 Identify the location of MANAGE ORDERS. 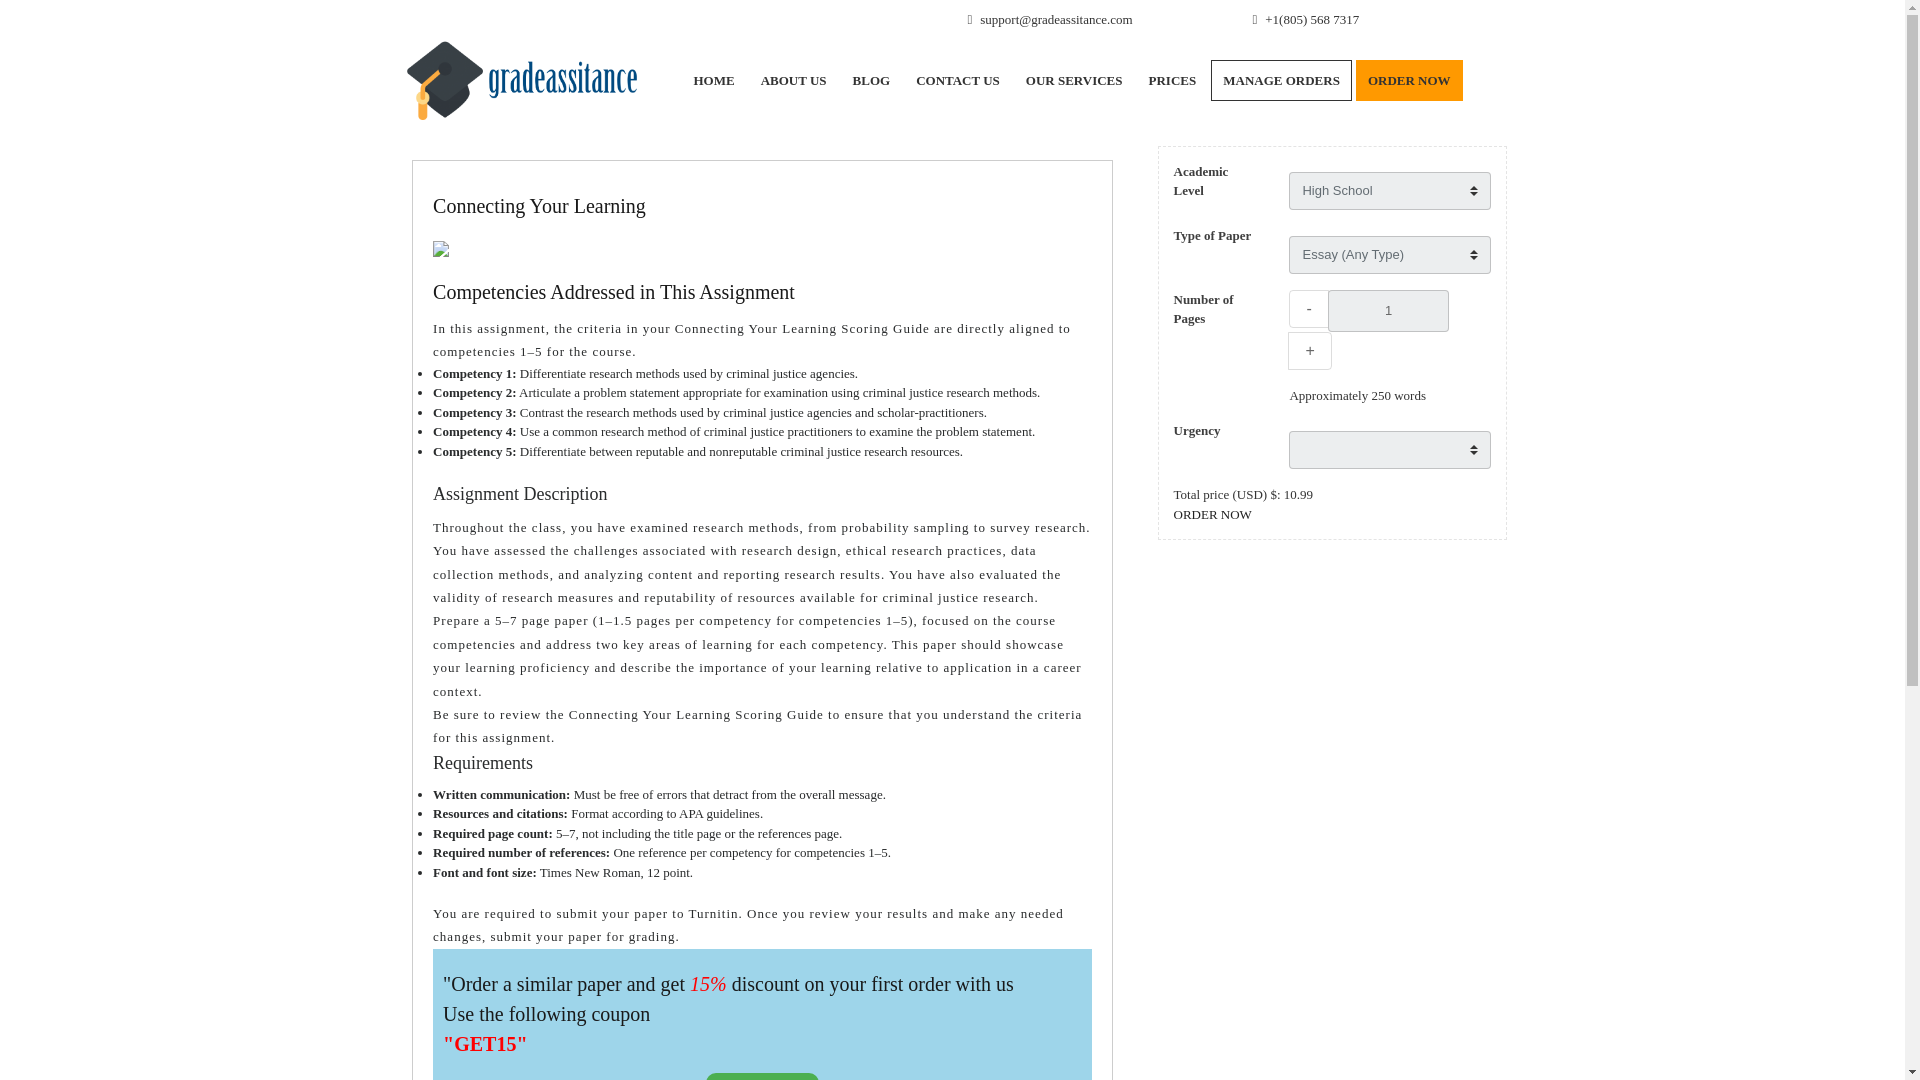
(1281, 80).